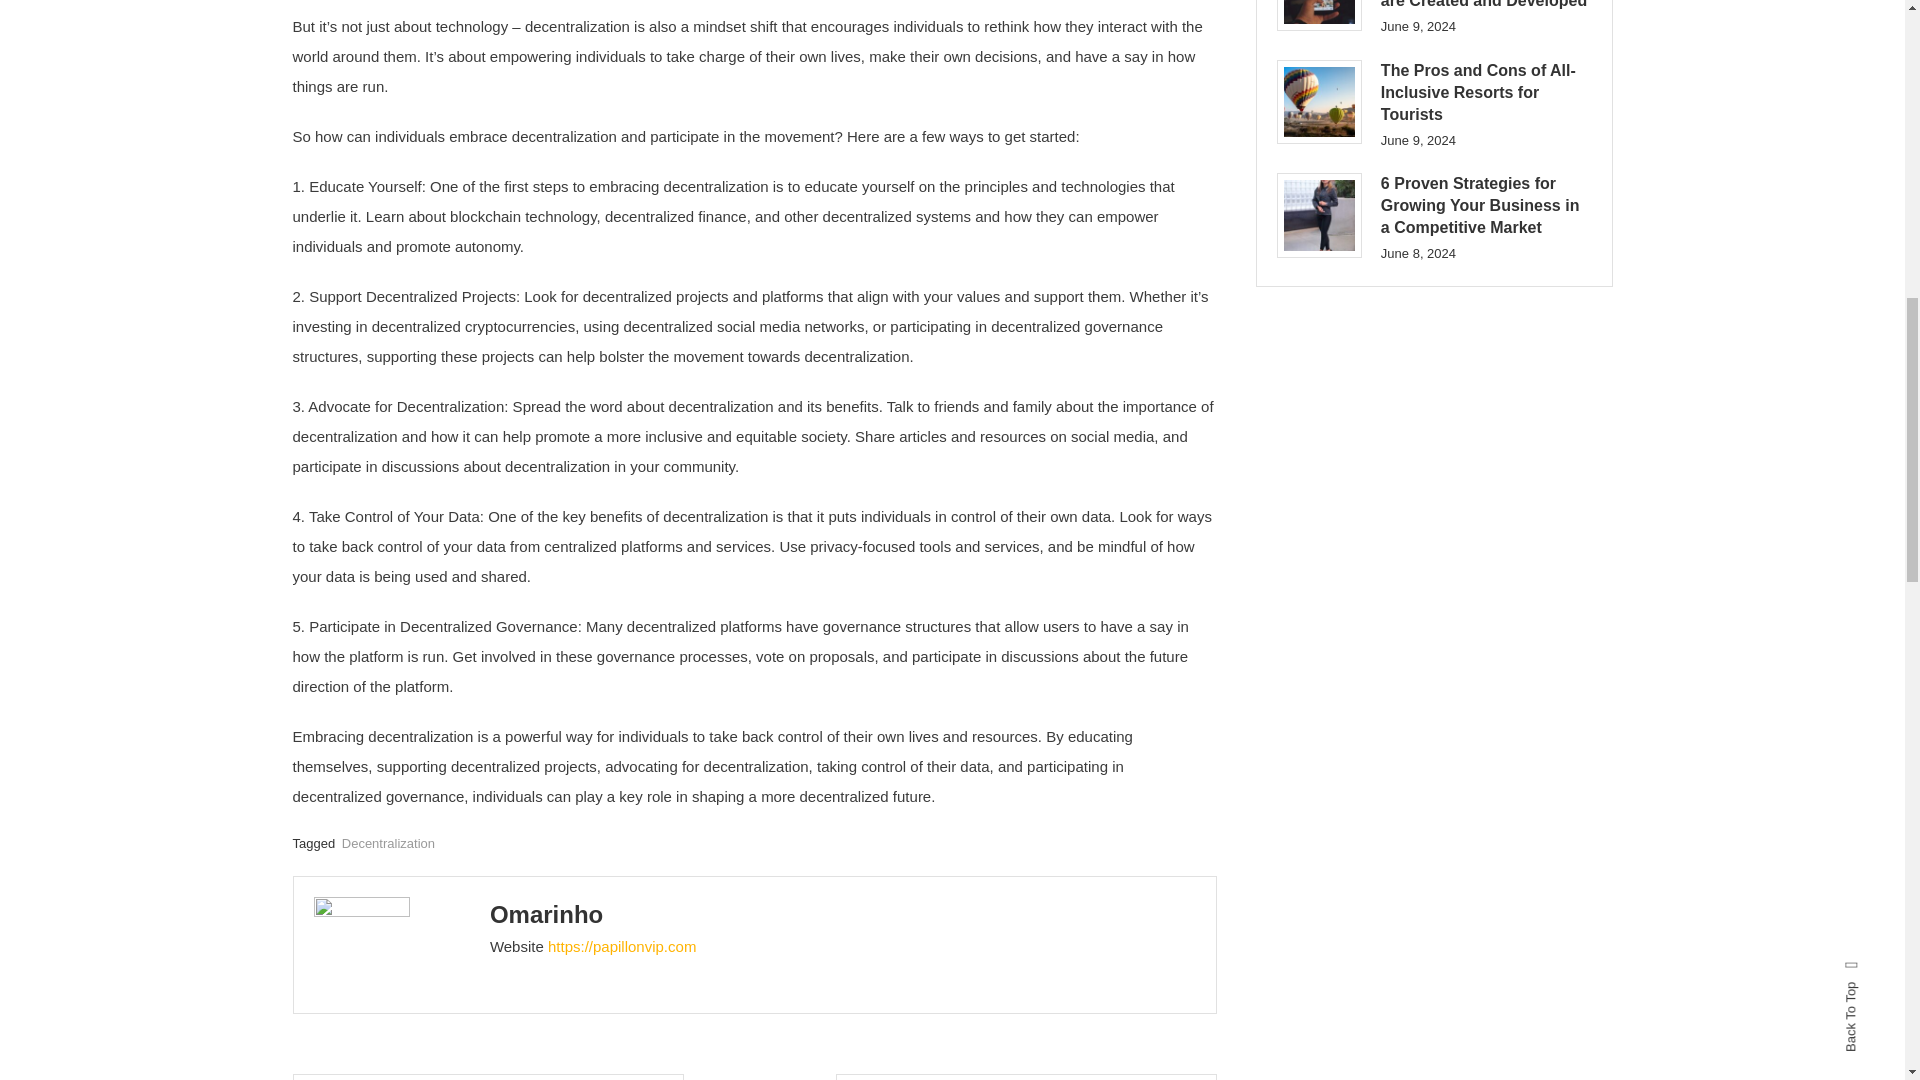 This screenshot has height=1080, width=1920. What do you see at coordinates (487, 1076) in the screenshot?
I see `Market Volatility: Strategies for Weathering the Storm` at bounding box center [487, 1076].